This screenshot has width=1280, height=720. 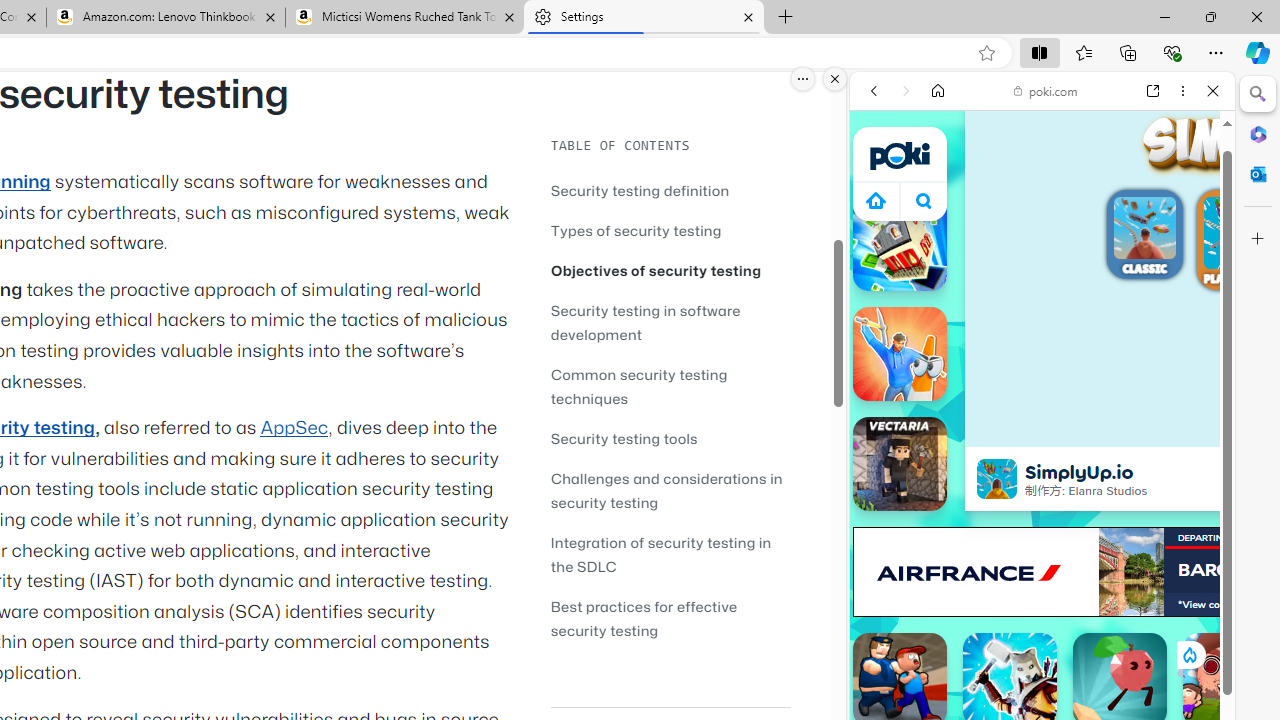 What do you see at coordinates (646, 322) in the screenshot?
I see `Security testing in software development` at bounding box center [646, 322].